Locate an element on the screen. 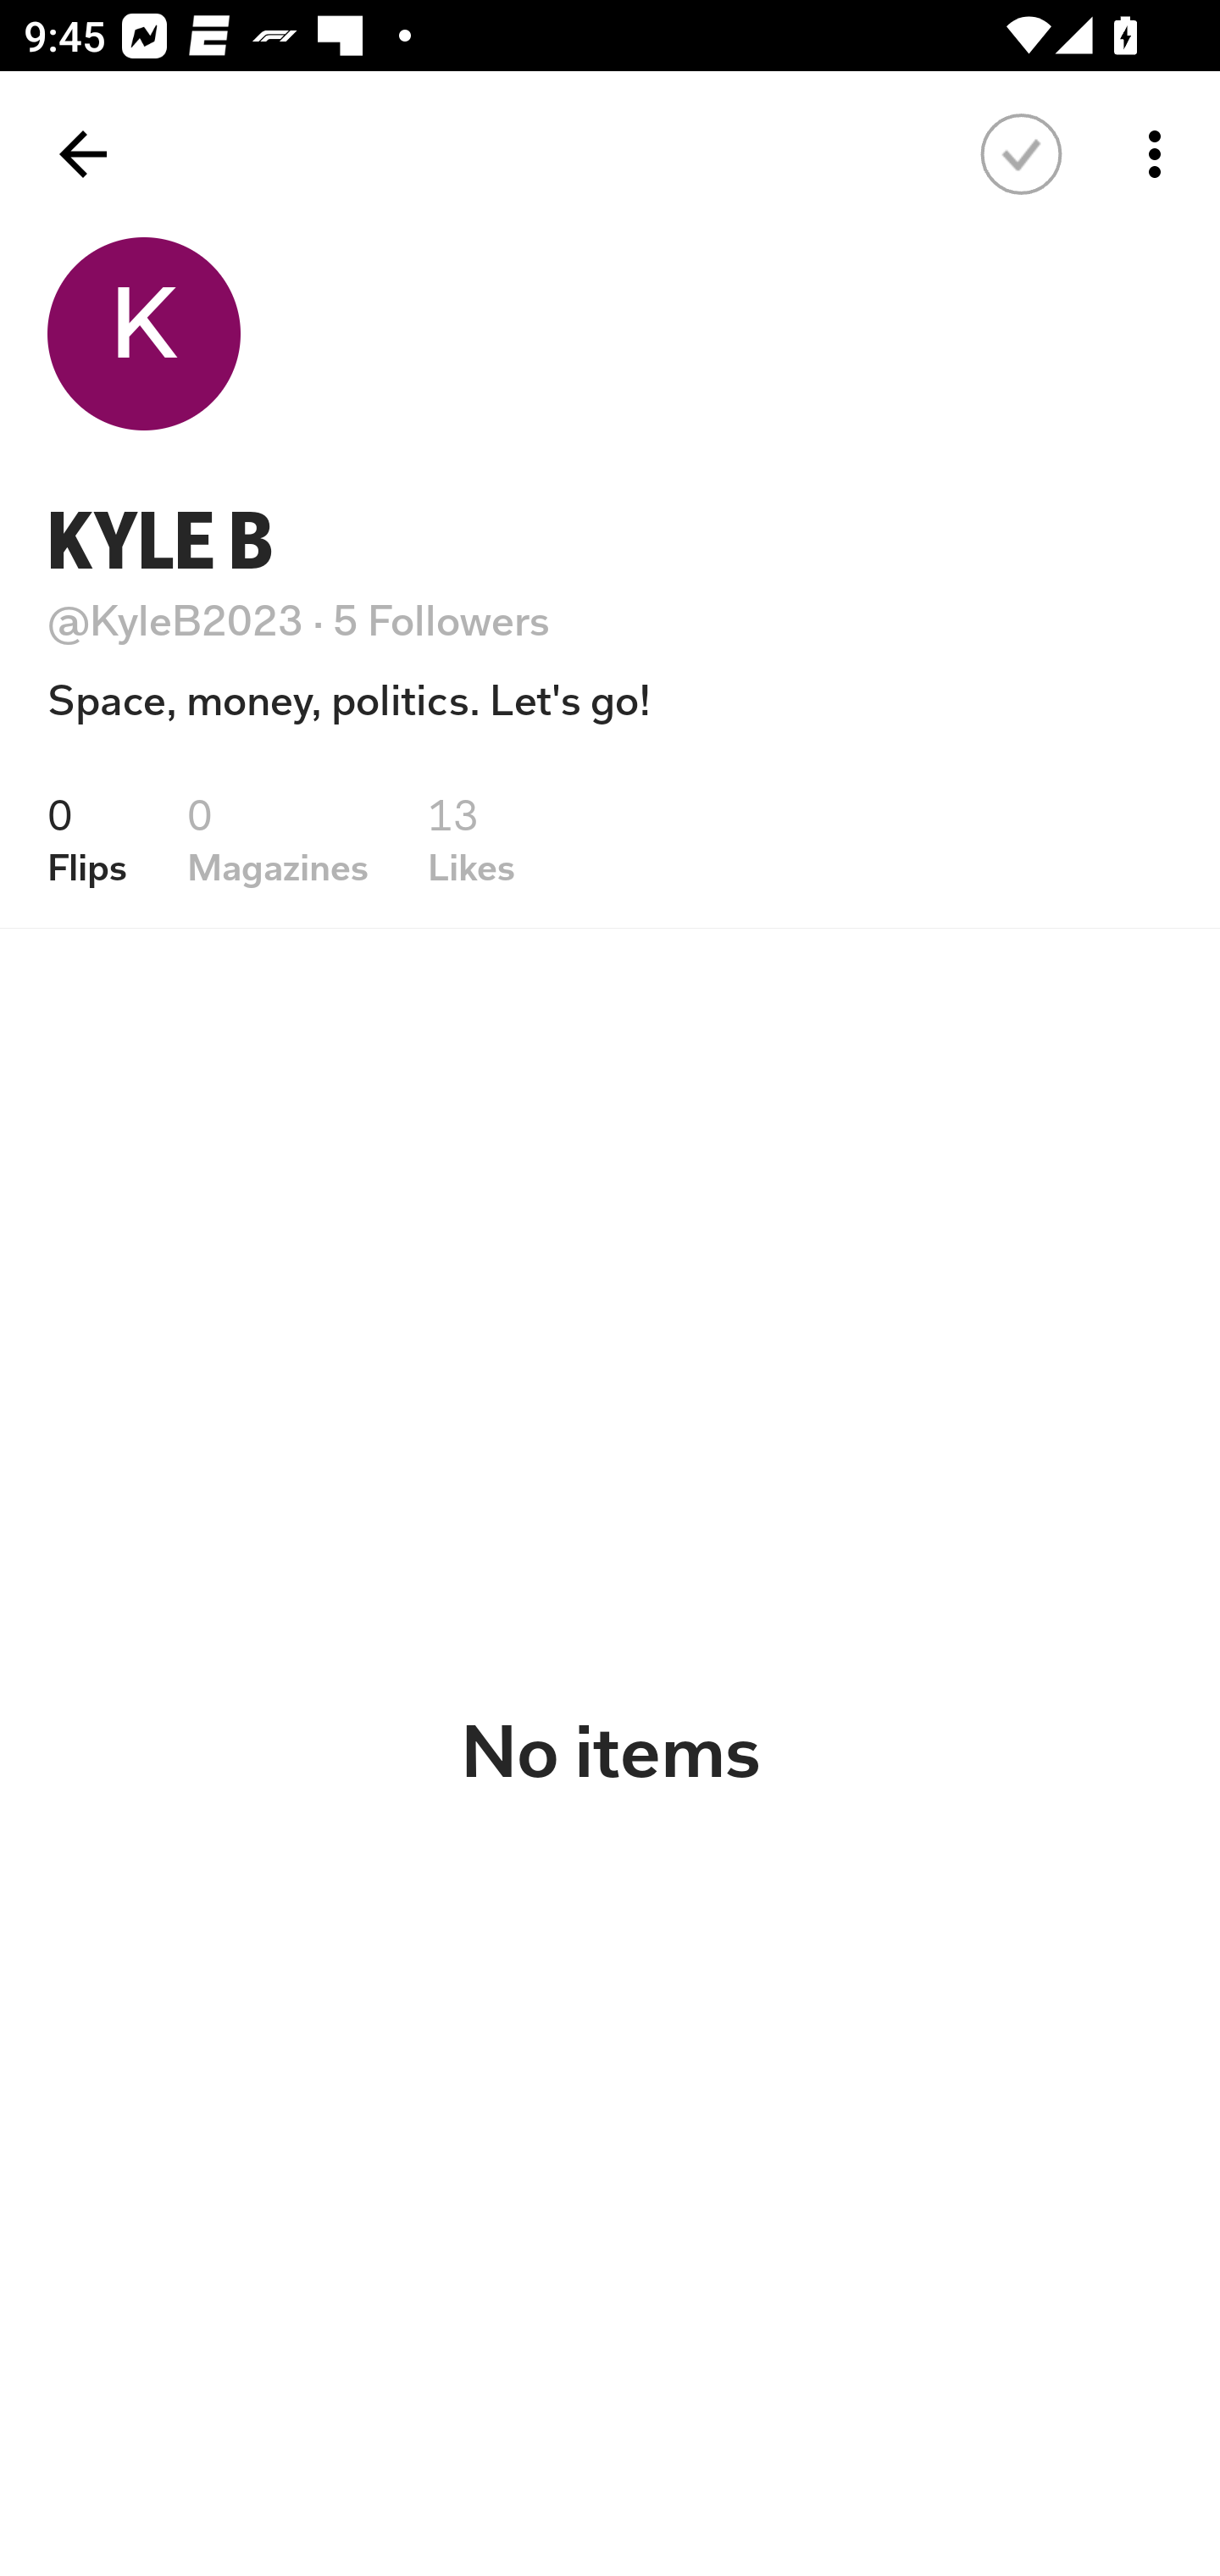  0 Magazines is located at coordinates (277, 839).